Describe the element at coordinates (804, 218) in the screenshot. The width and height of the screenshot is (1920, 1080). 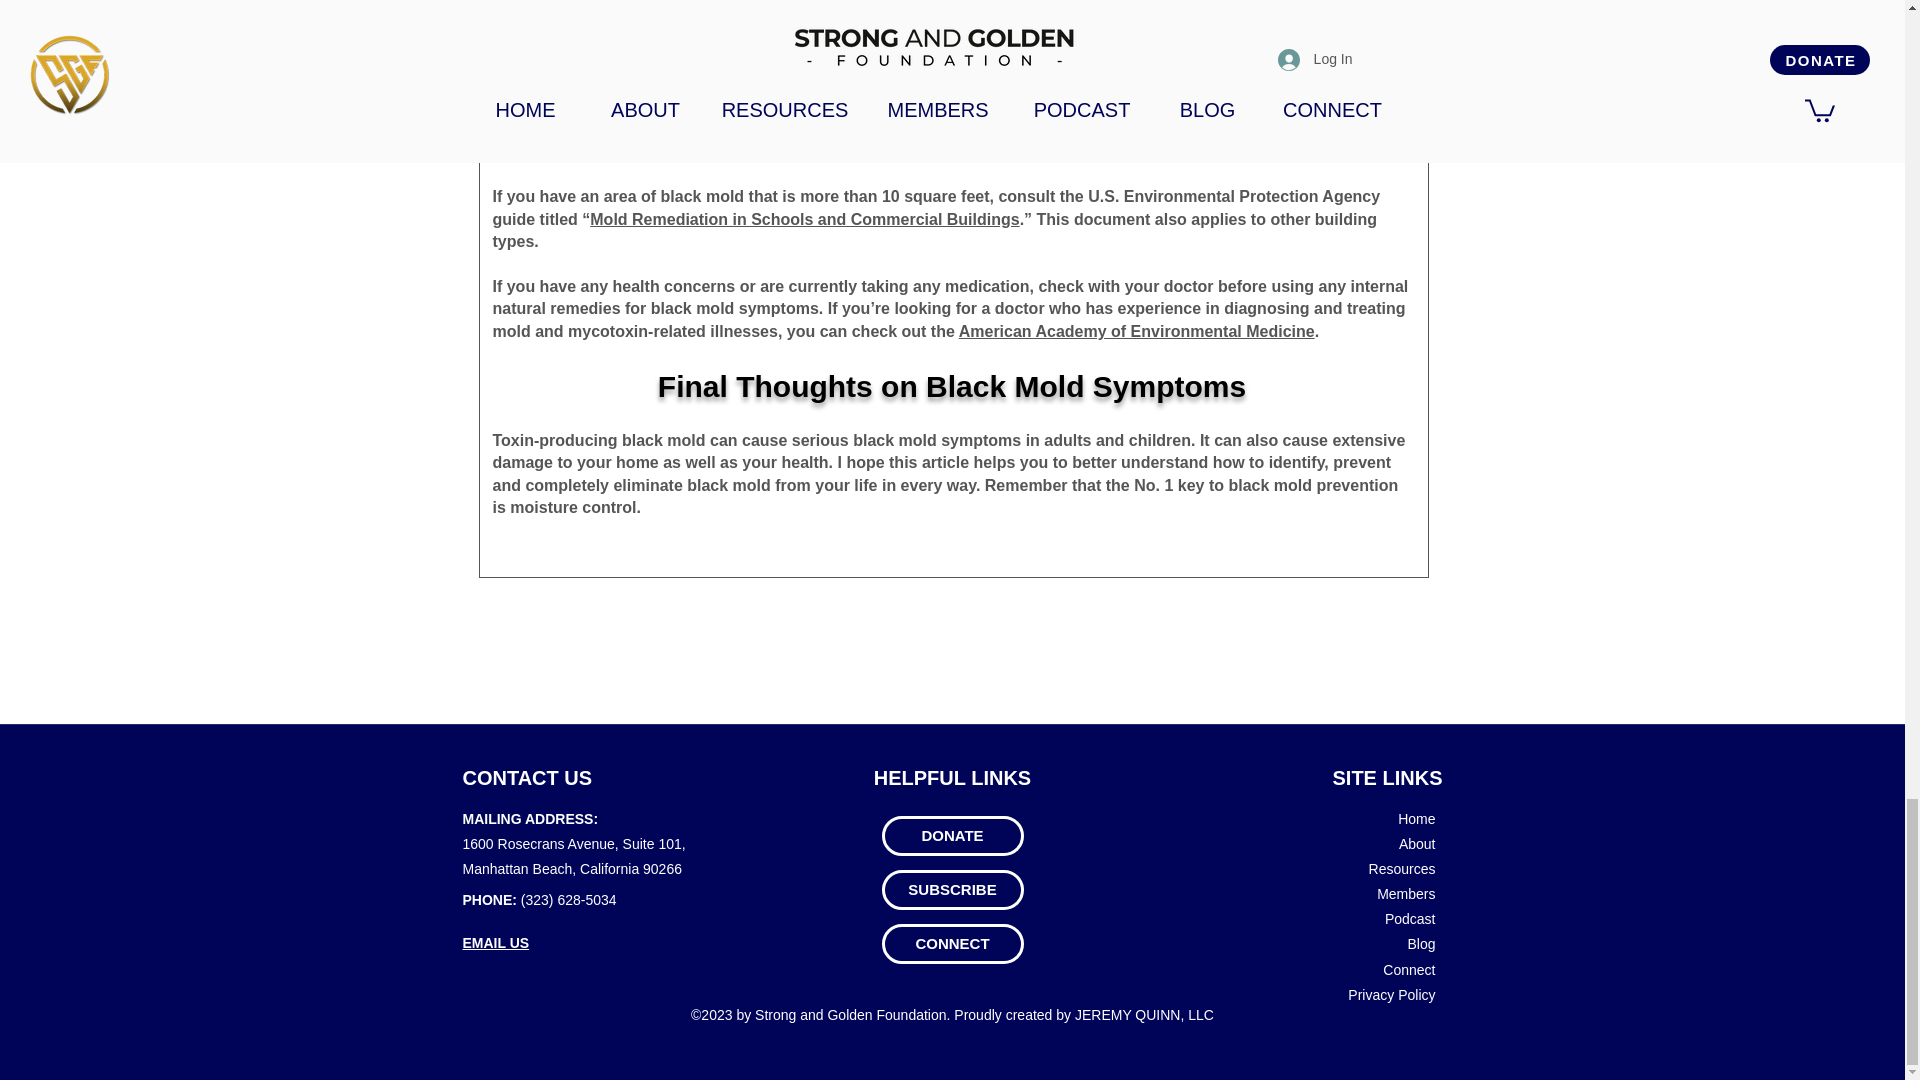
I see `Mold Remediation in Schools and Commercial Buildings` at that location.